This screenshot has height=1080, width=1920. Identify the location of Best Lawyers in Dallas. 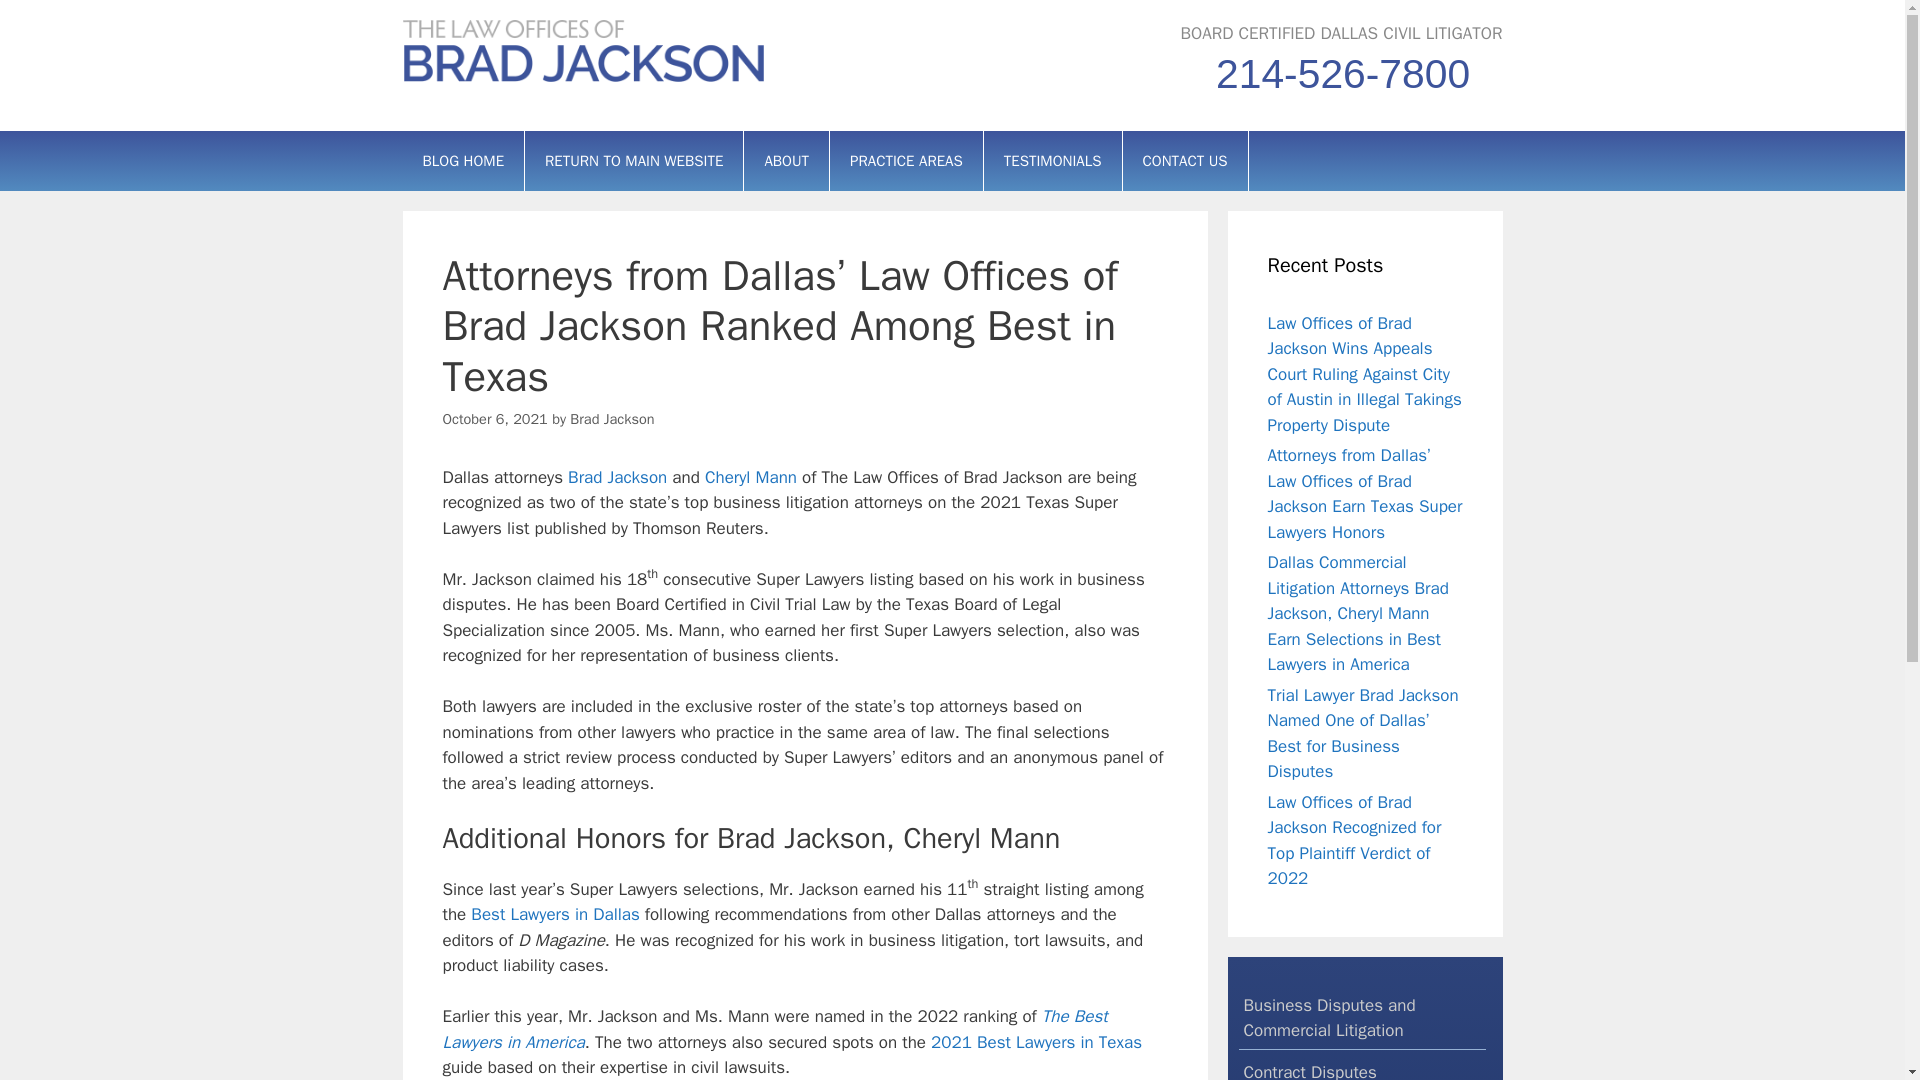
(554, 914).